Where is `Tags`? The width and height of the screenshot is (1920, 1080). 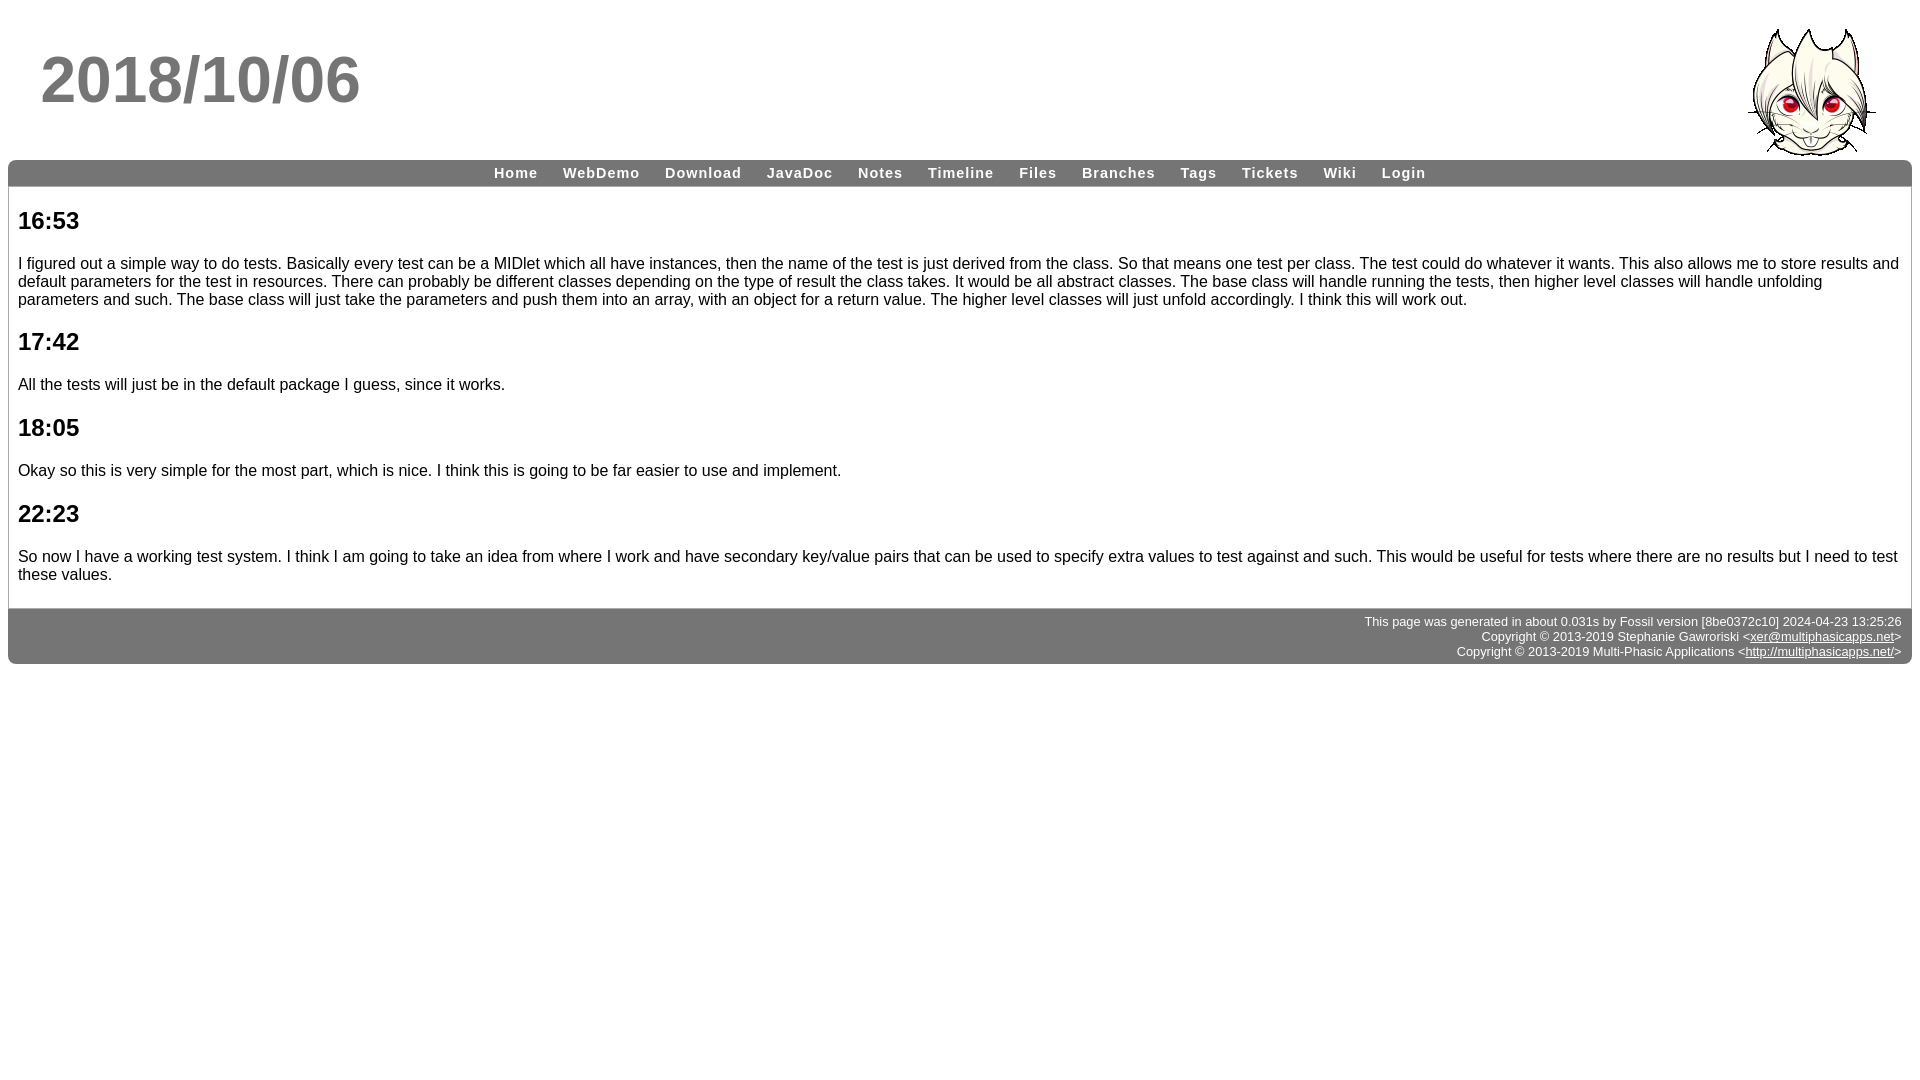
Tags is located at coordinates (1200, 172).